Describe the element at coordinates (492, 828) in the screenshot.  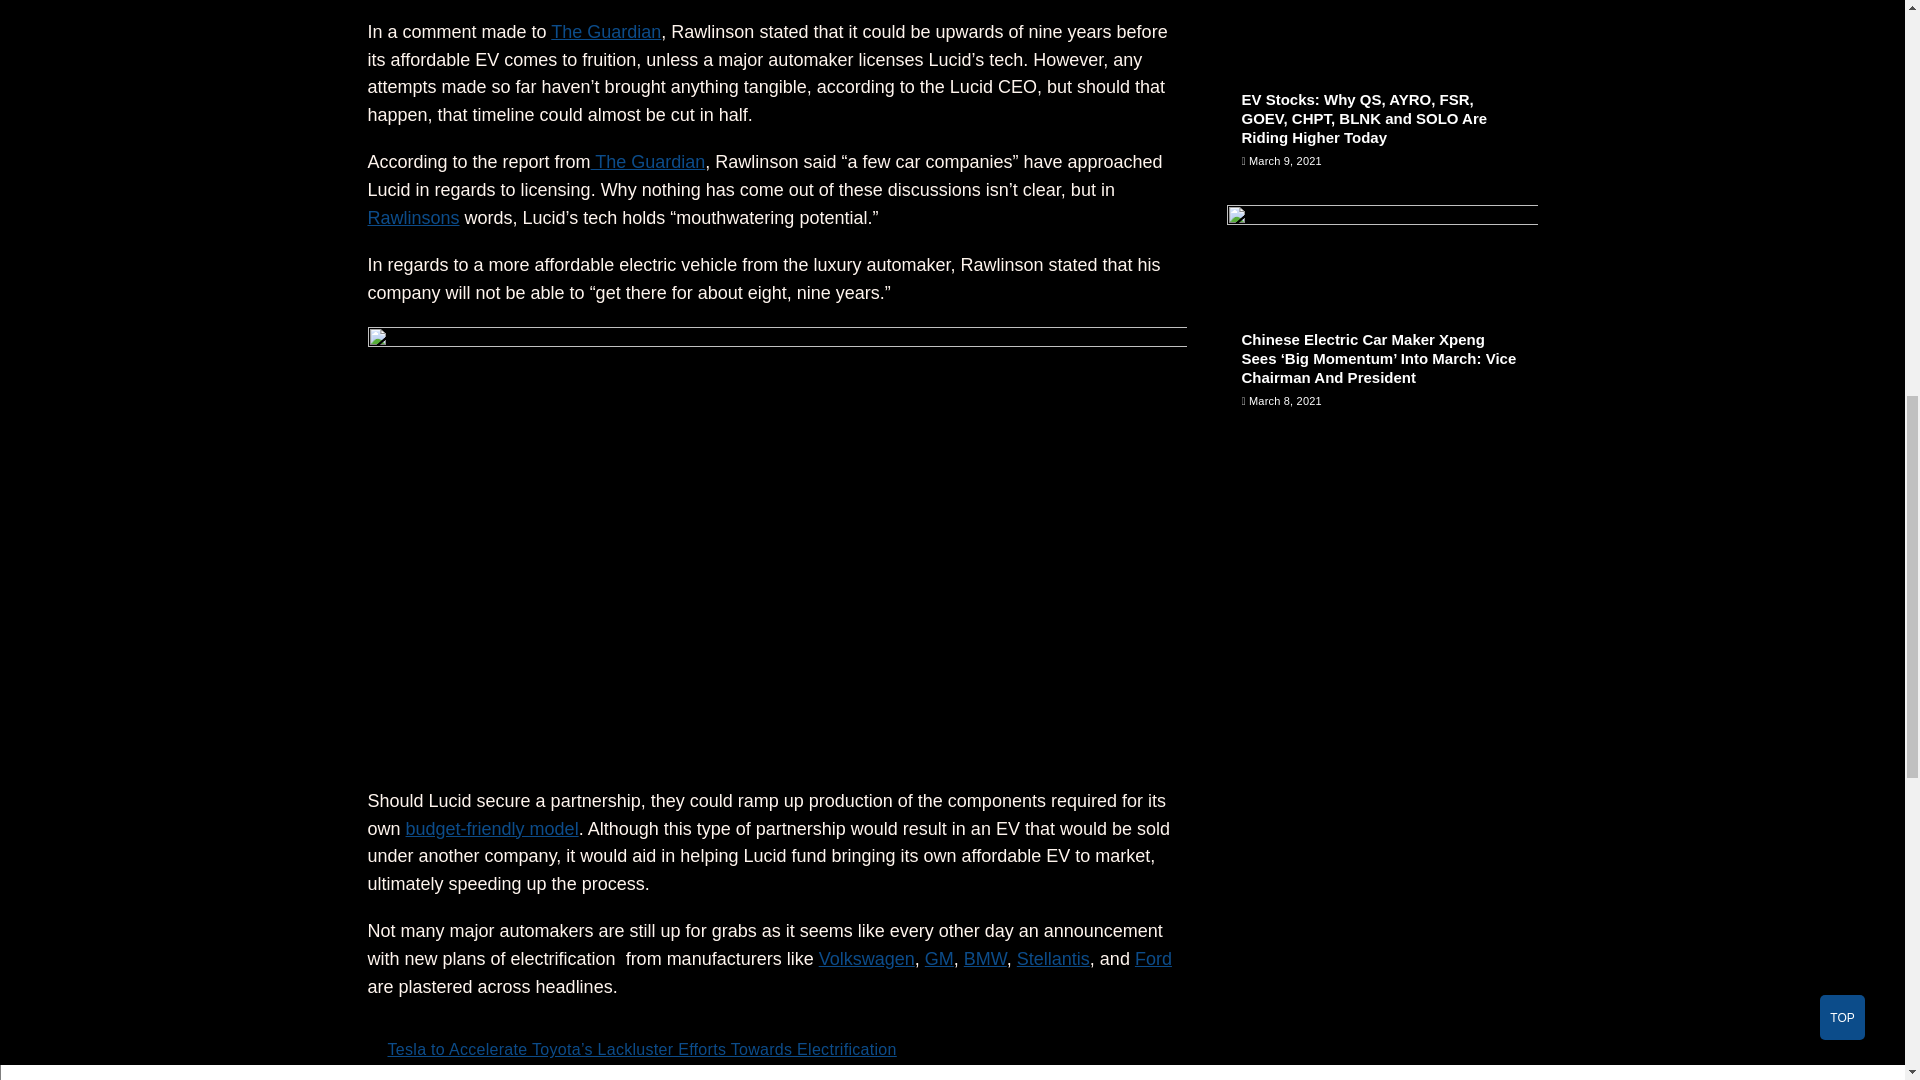
I see `budget-friendly model` at that location.